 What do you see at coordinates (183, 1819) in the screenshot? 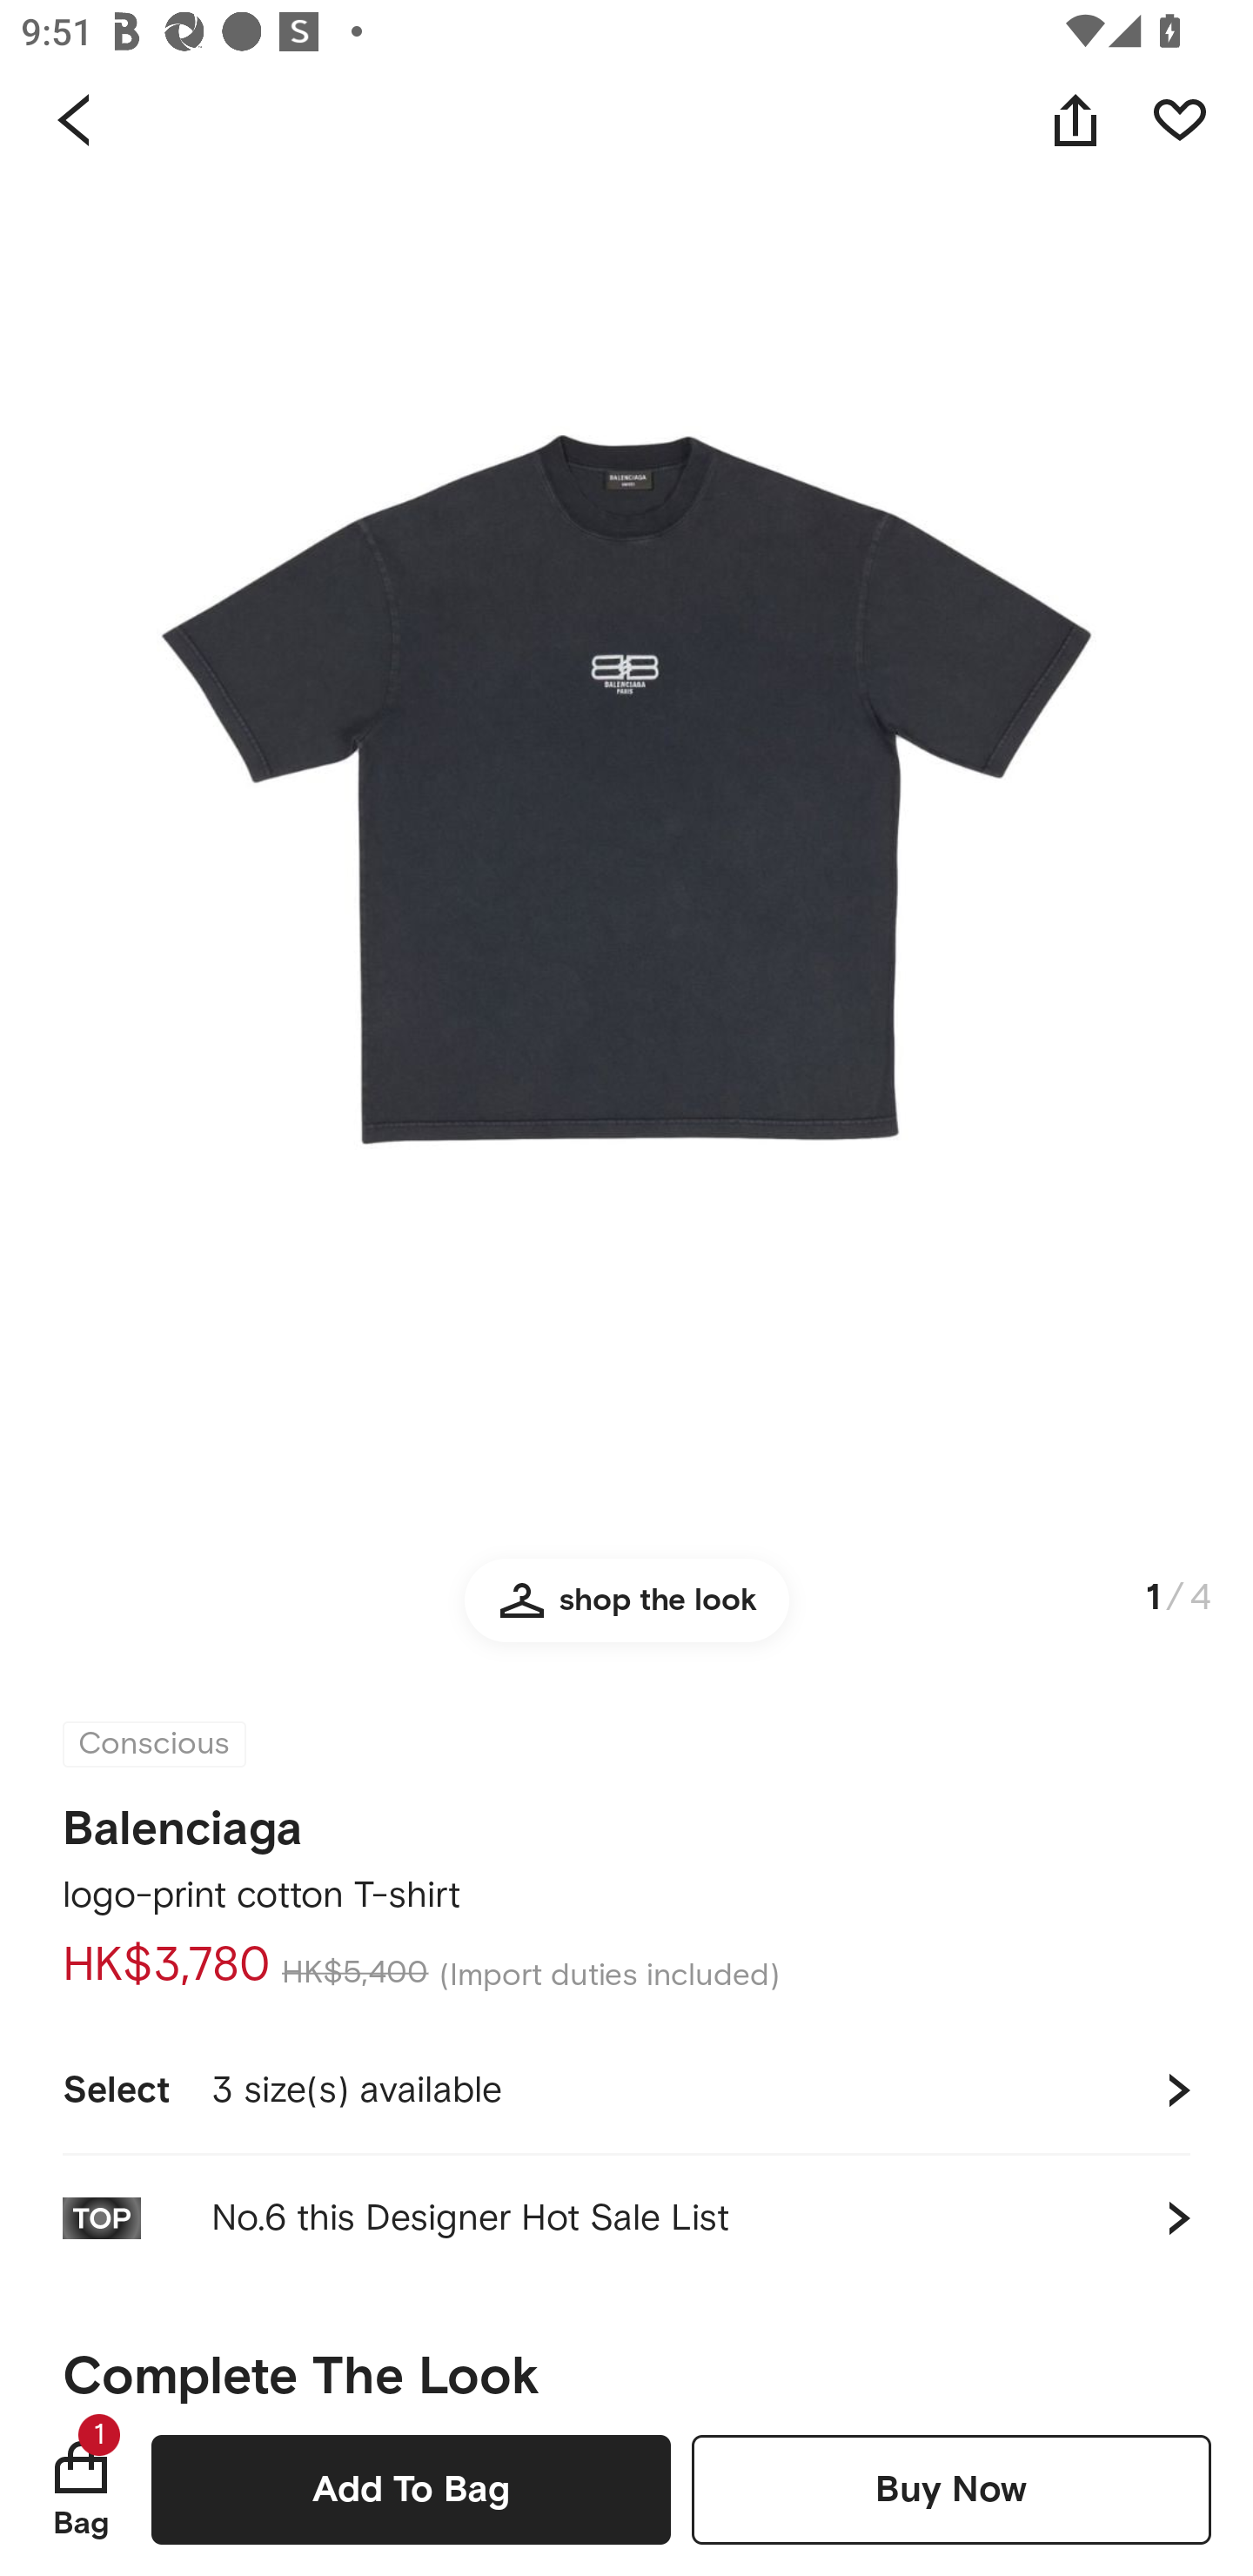
I see `Balenciaga` at bounding box center [183, 1819].